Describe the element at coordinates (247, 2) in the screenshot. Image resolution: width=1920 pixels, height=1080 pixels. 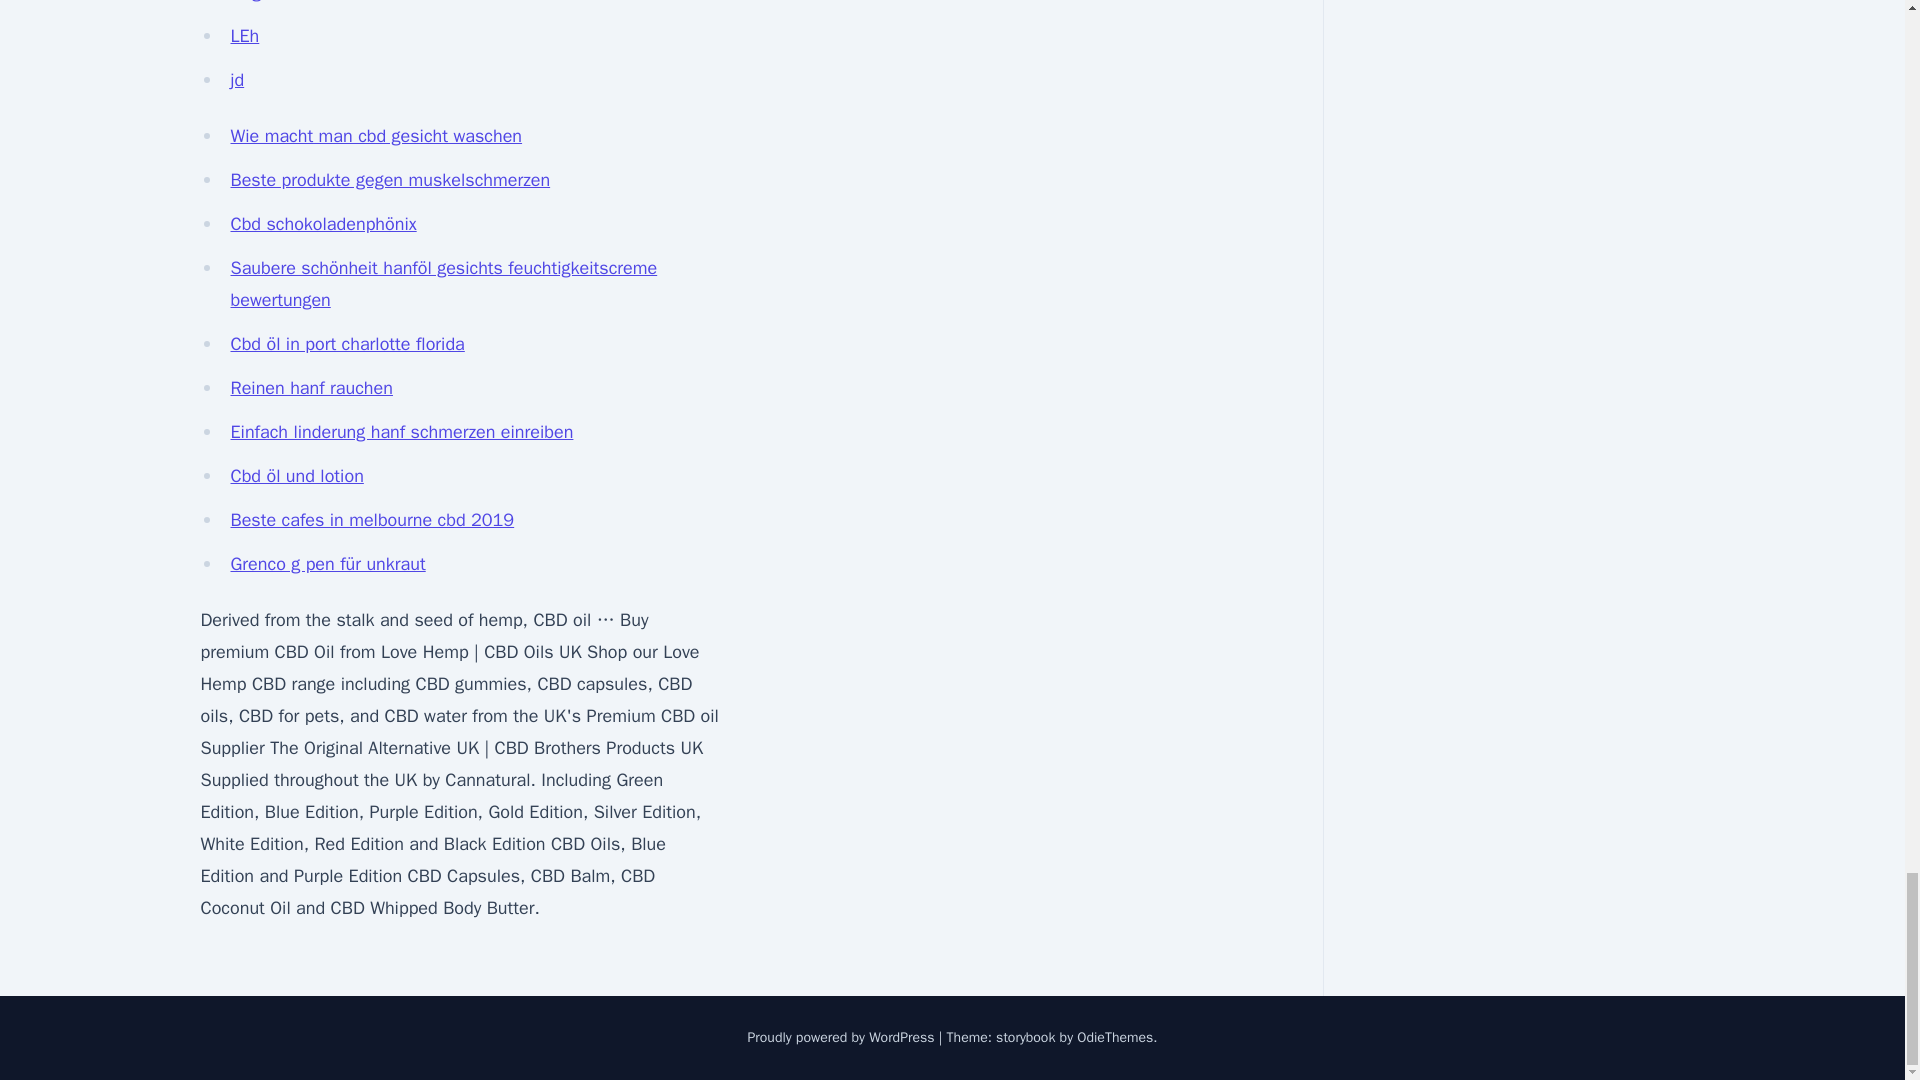
I see `oGgI` at that location.